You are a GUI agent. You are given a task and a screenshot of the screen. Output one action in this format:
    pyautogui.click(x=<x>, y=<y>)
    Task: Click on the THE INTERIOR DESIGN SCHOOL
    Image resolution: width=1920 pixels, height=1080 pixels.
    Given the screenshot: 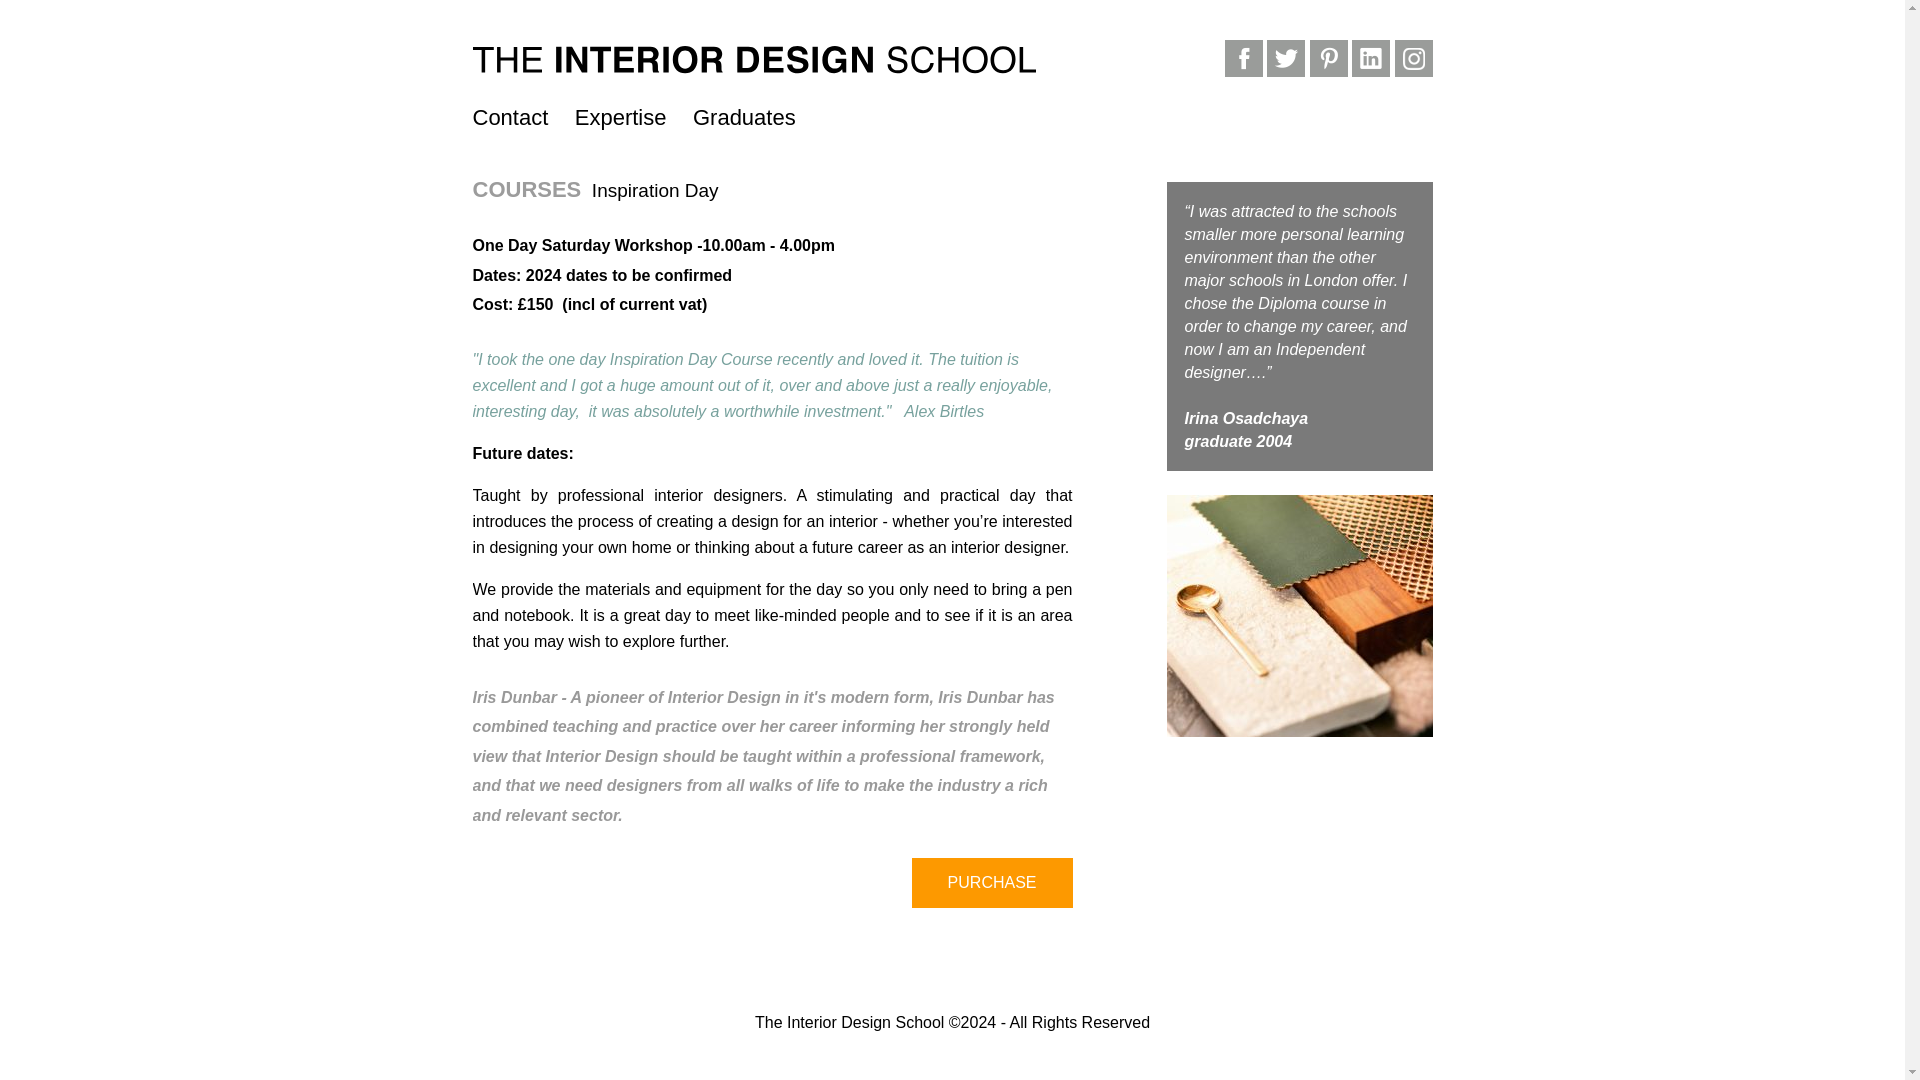 What is the action you would take?
    pyautogui.click(x=598, y=77)
    